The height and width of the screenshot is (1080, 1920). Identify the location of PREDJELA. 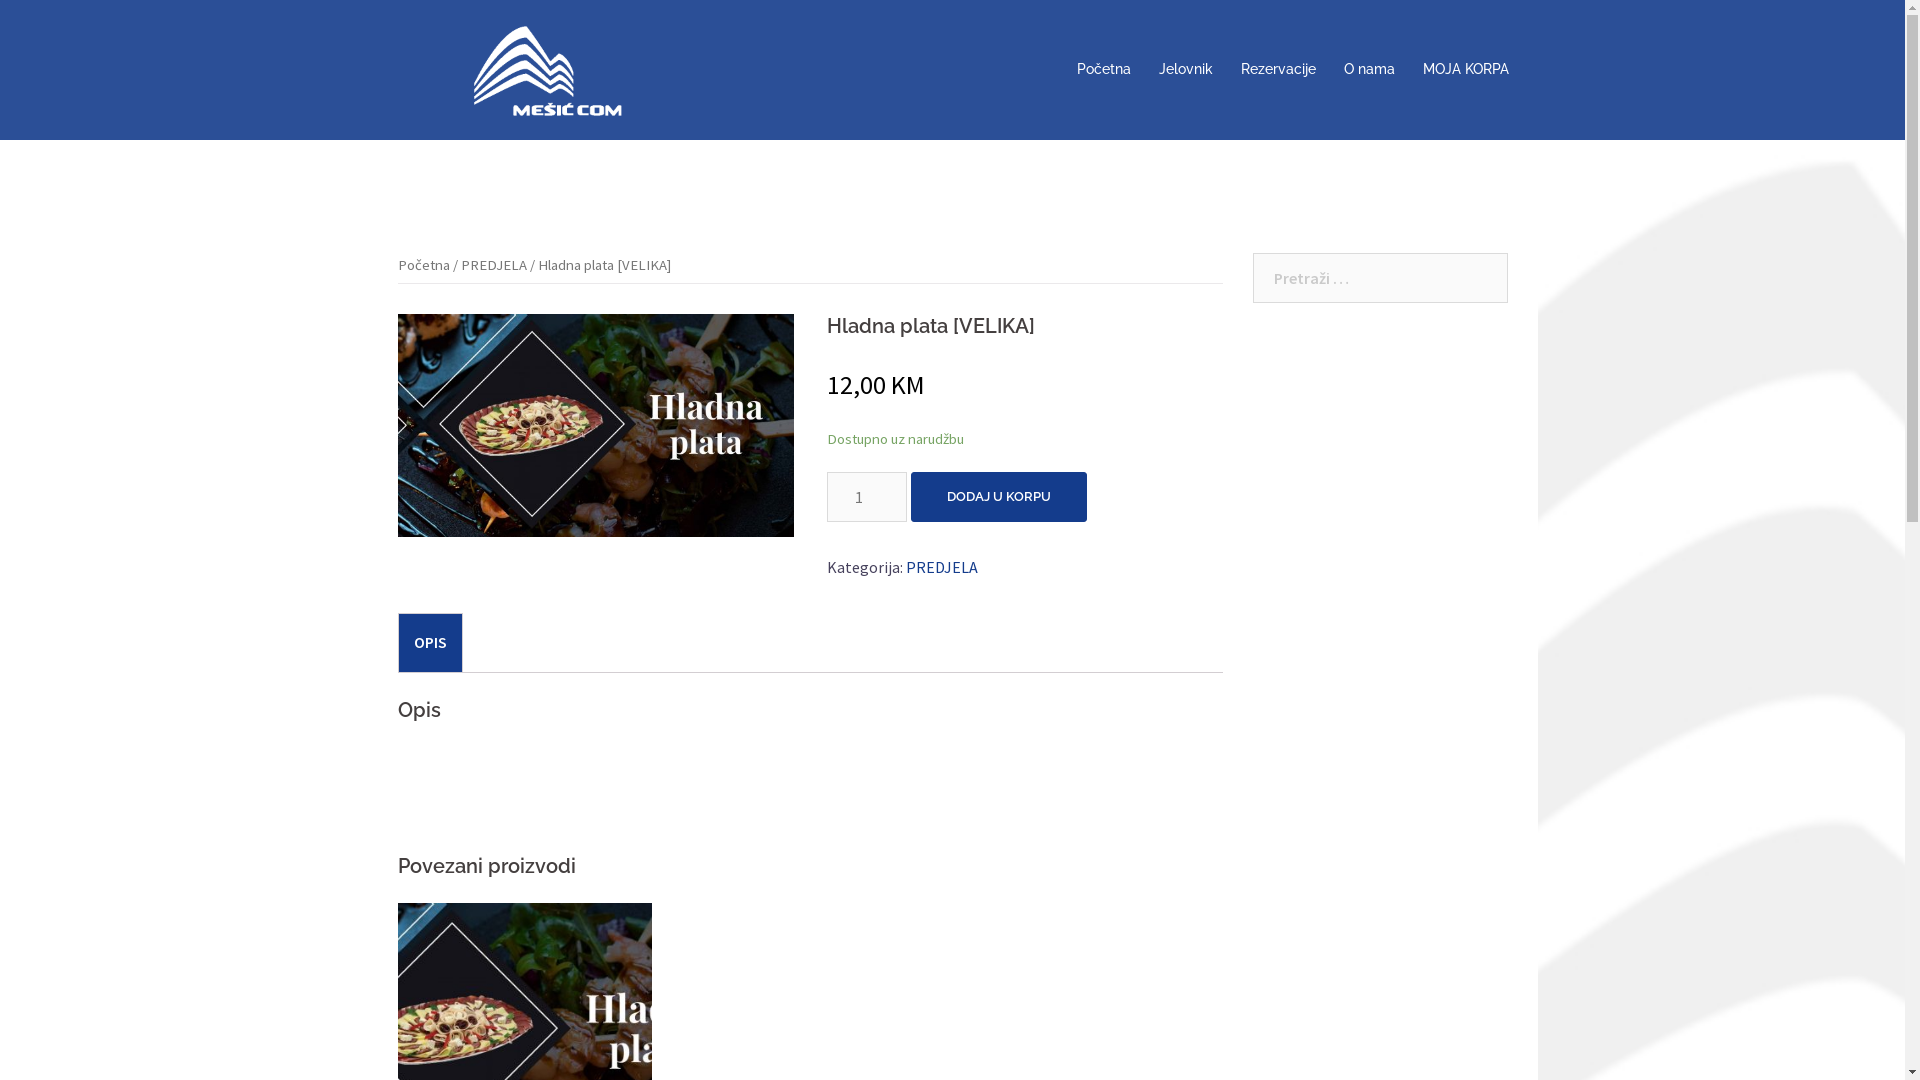
(942, 567).